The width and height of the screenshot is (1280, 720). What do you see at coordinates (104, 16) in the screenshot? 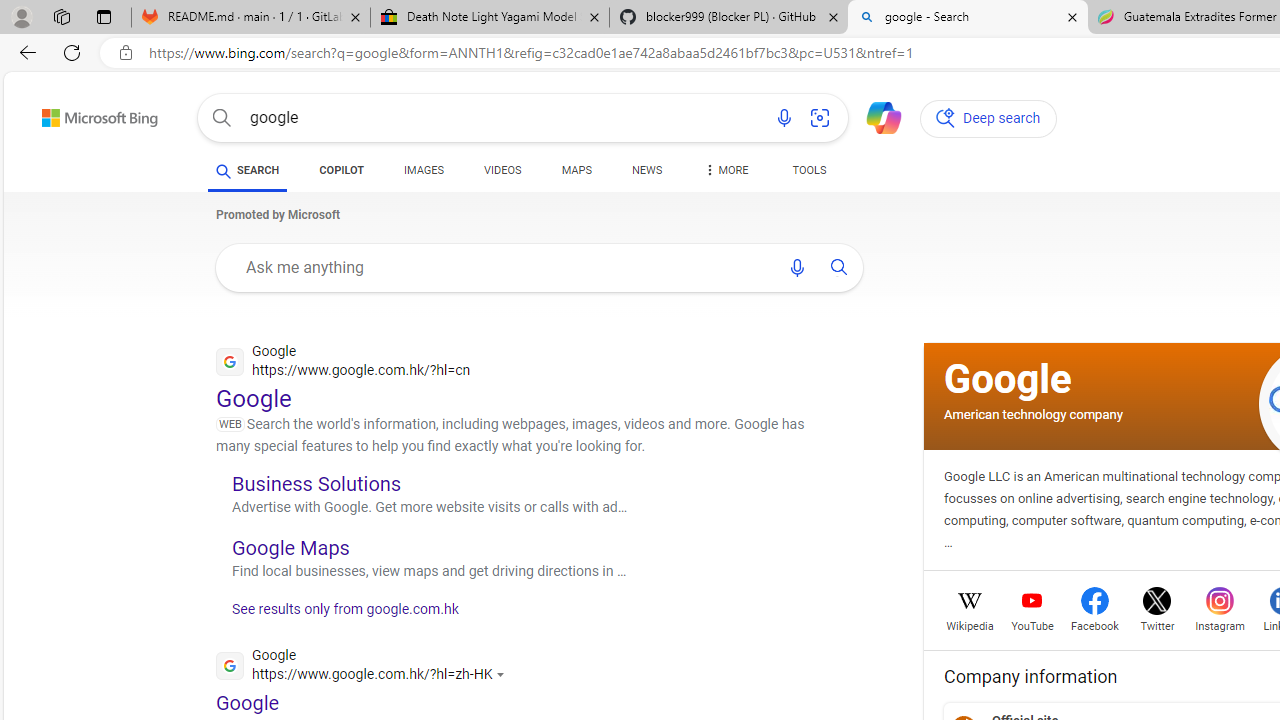
I see `Tab actions menu` at bounding box center [104, 16].